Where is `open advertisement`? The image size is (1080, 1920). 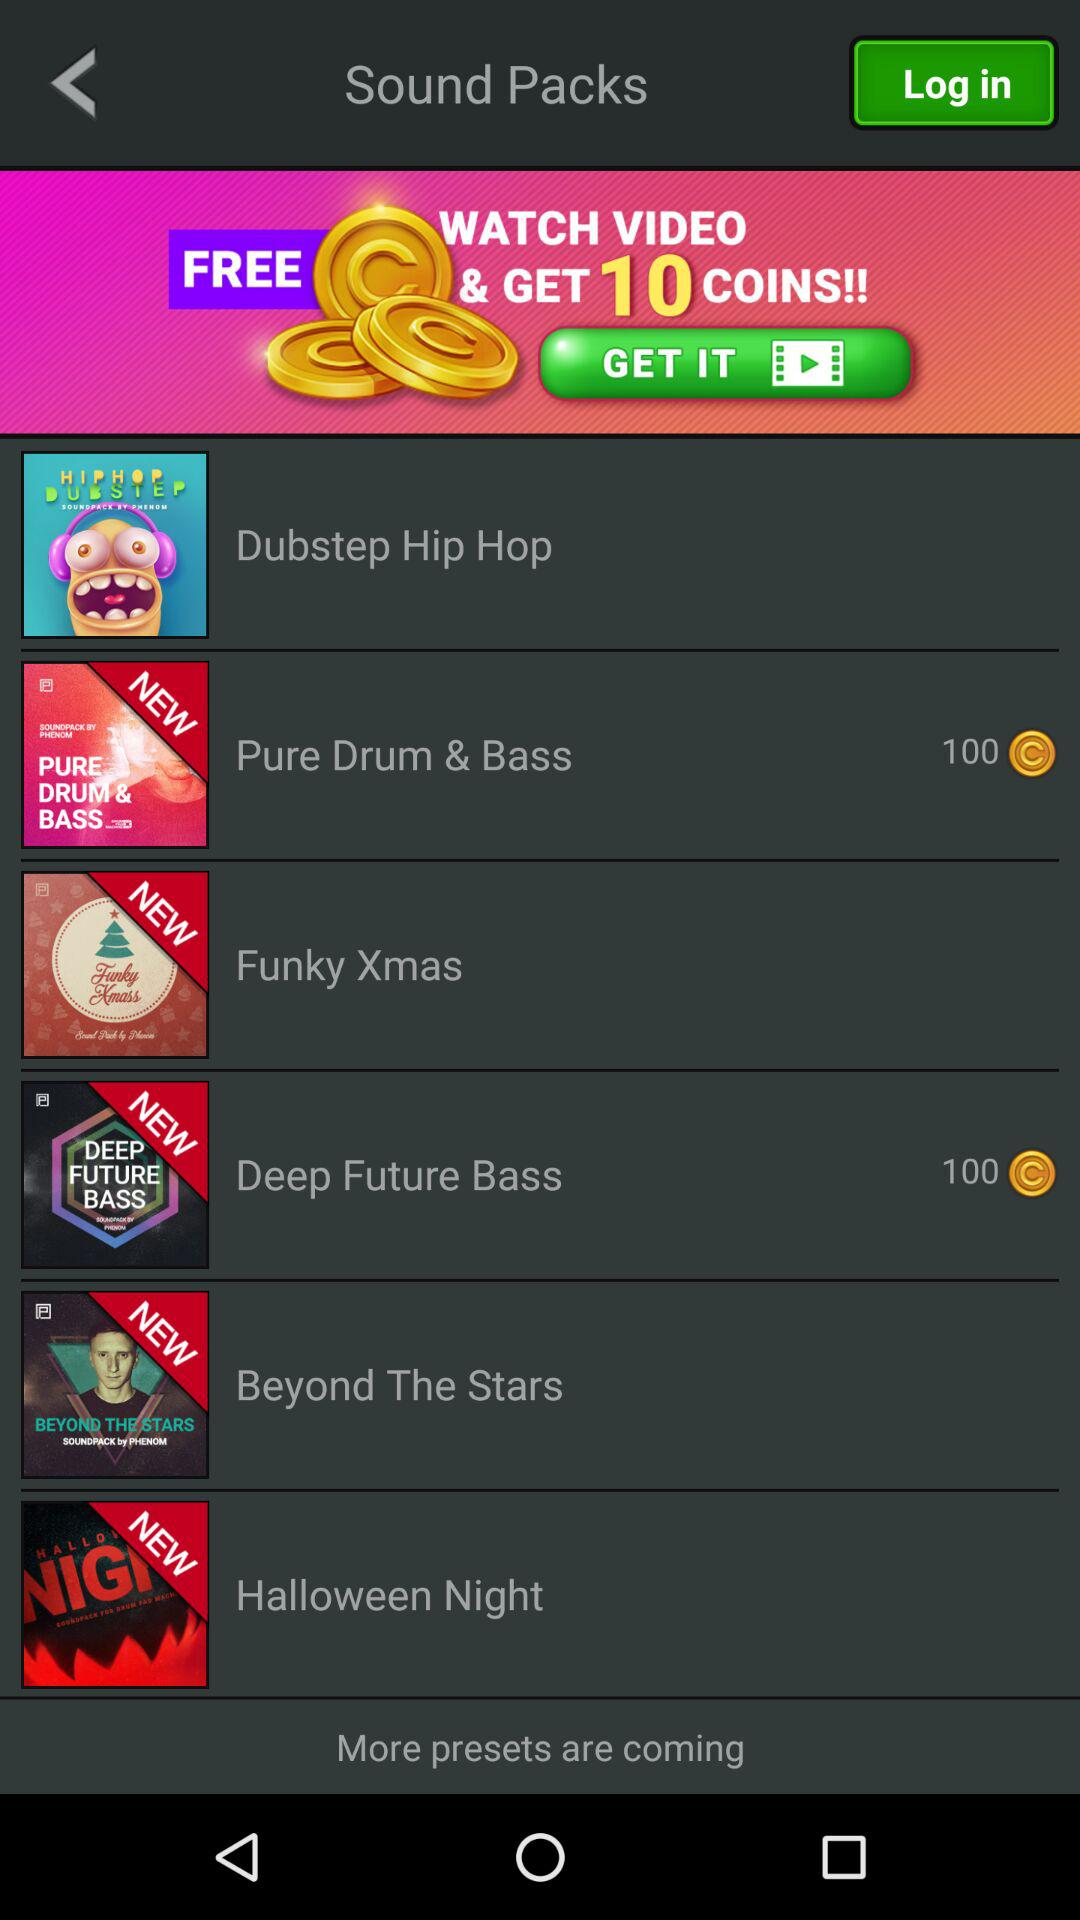
open advertisement is located at coordinates (540, 302).